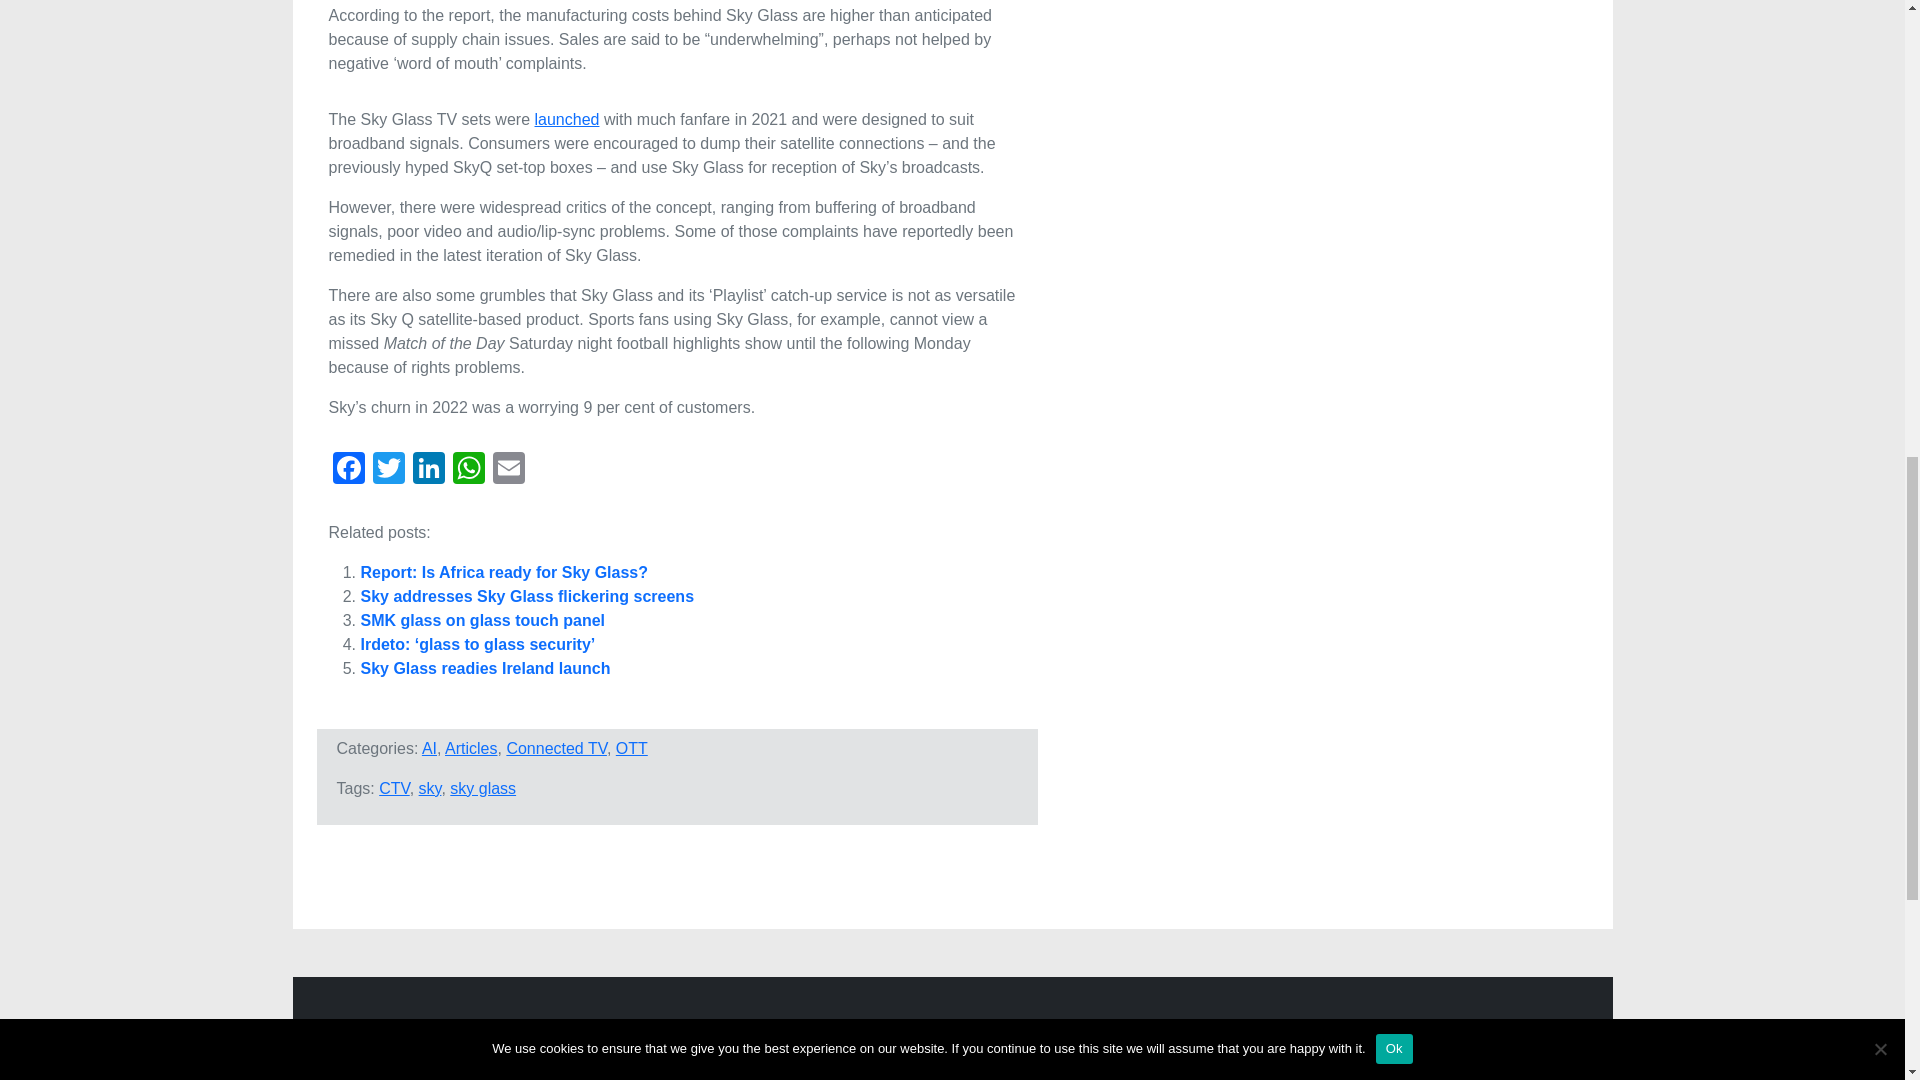  Describe the element at coordinates (471, 748) in the screenshot. I see `Articles` at that location.